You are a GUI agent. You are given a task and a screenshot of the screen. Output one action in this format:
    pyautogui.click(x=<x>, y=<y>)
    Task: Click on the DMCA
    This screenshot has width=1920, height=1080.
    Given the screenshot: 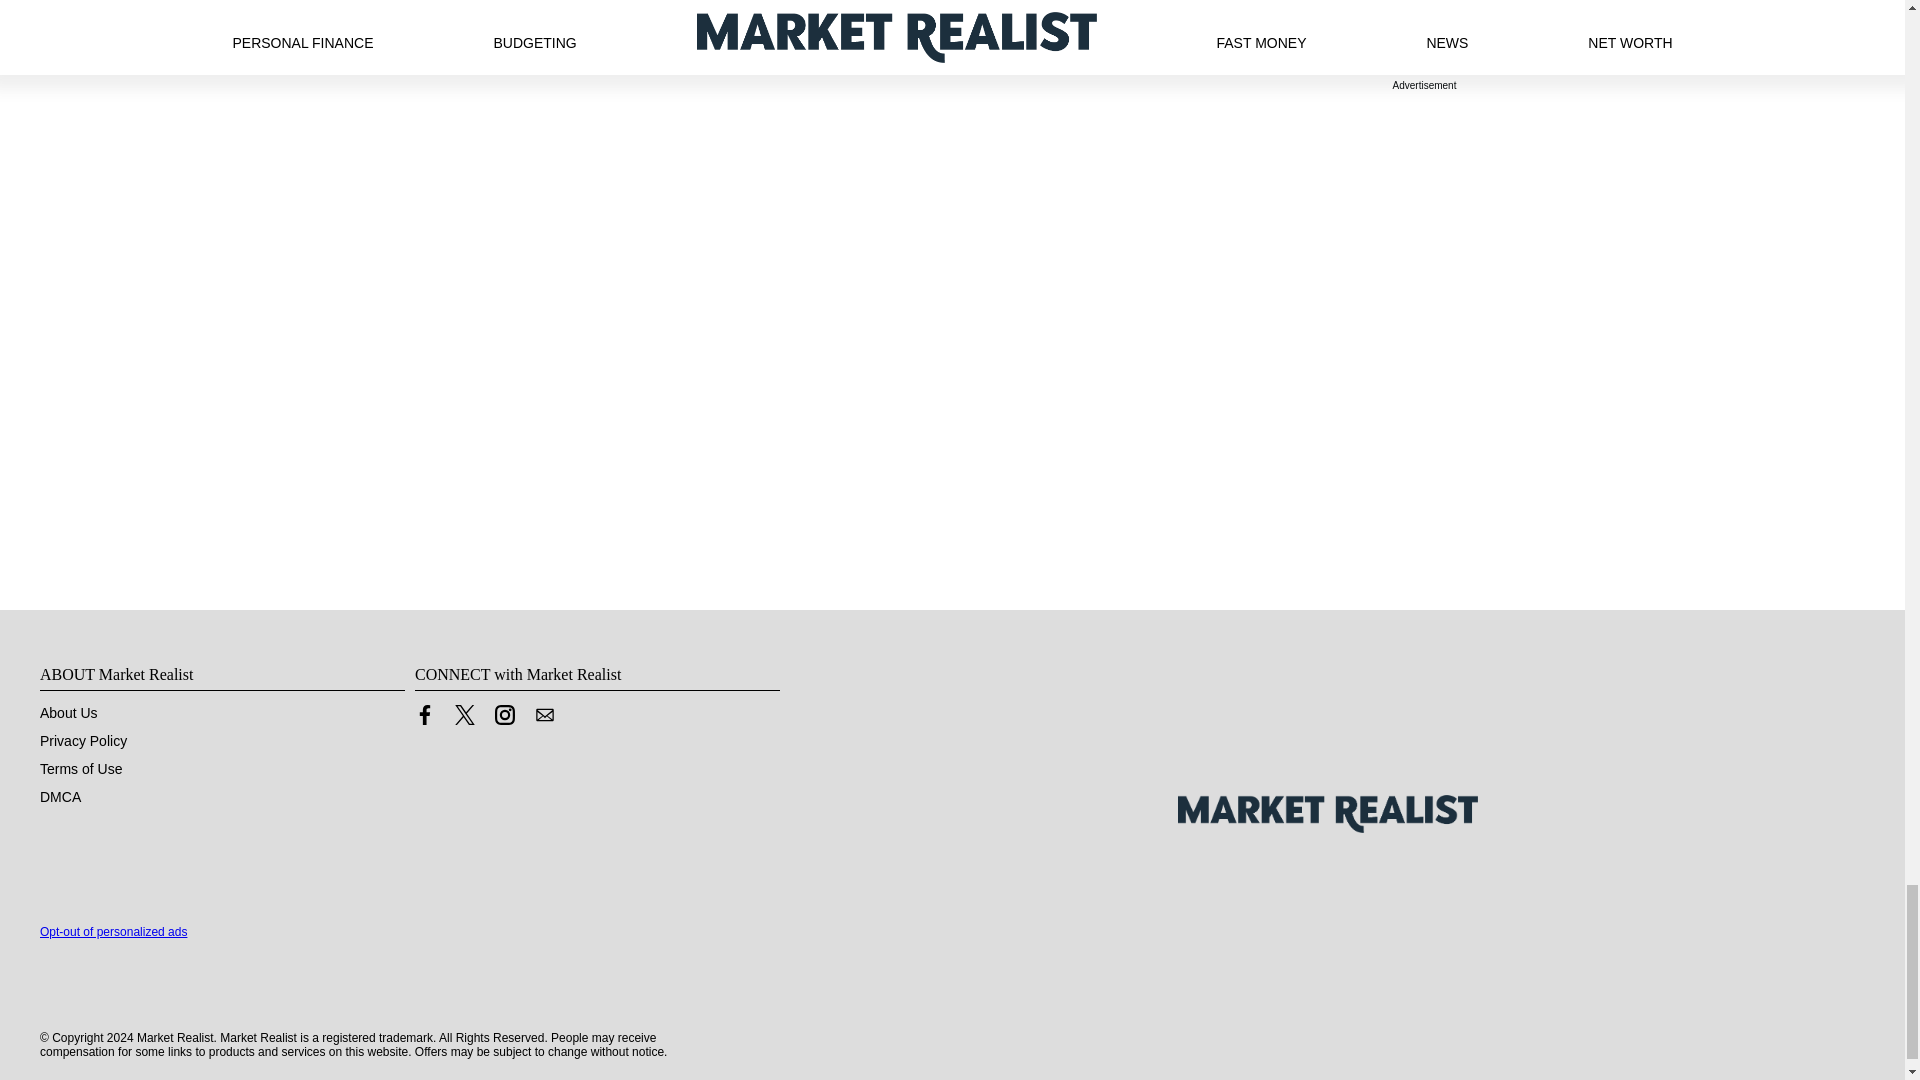 What is the action you would take?
    pyautogui.click(x=60, y=796)
    